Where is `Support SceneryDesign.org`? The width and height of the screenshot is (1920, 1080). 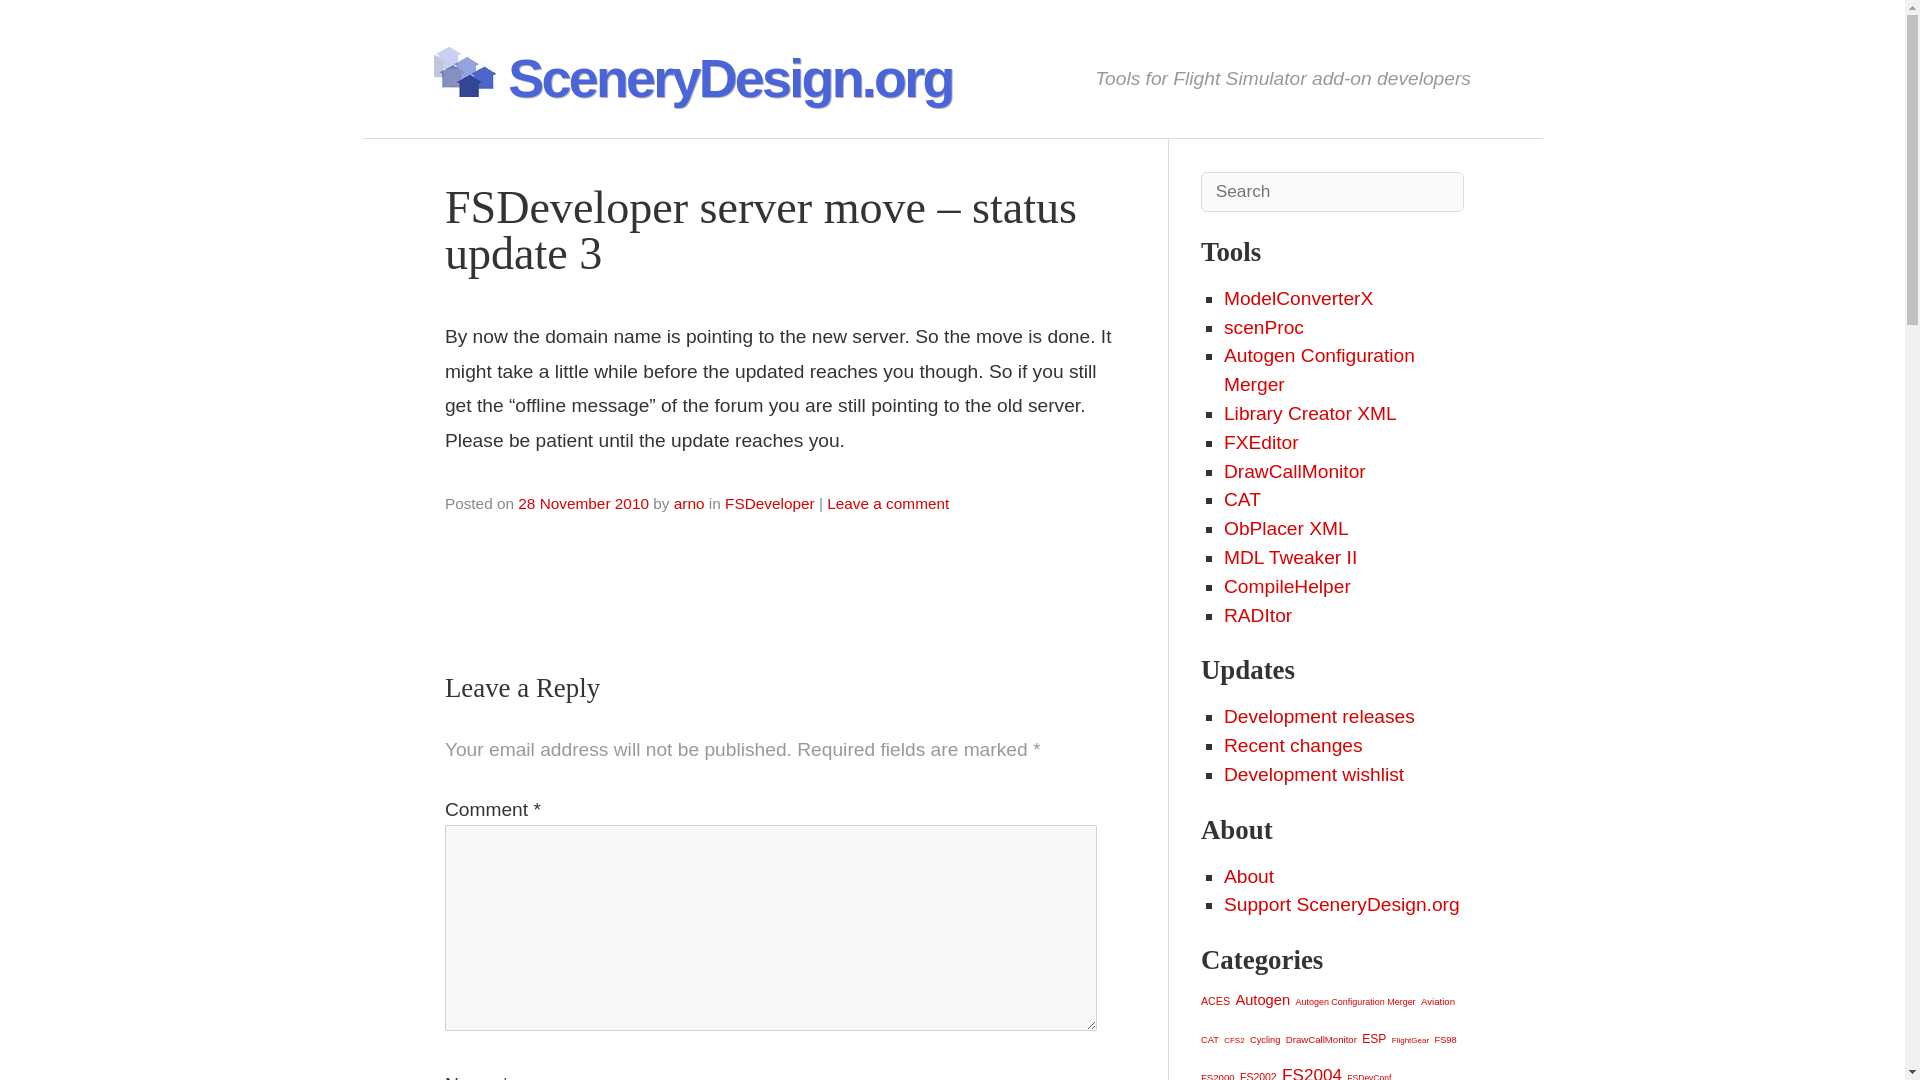
Support SceneryDesign.org is located at coordinates (1342, 904).